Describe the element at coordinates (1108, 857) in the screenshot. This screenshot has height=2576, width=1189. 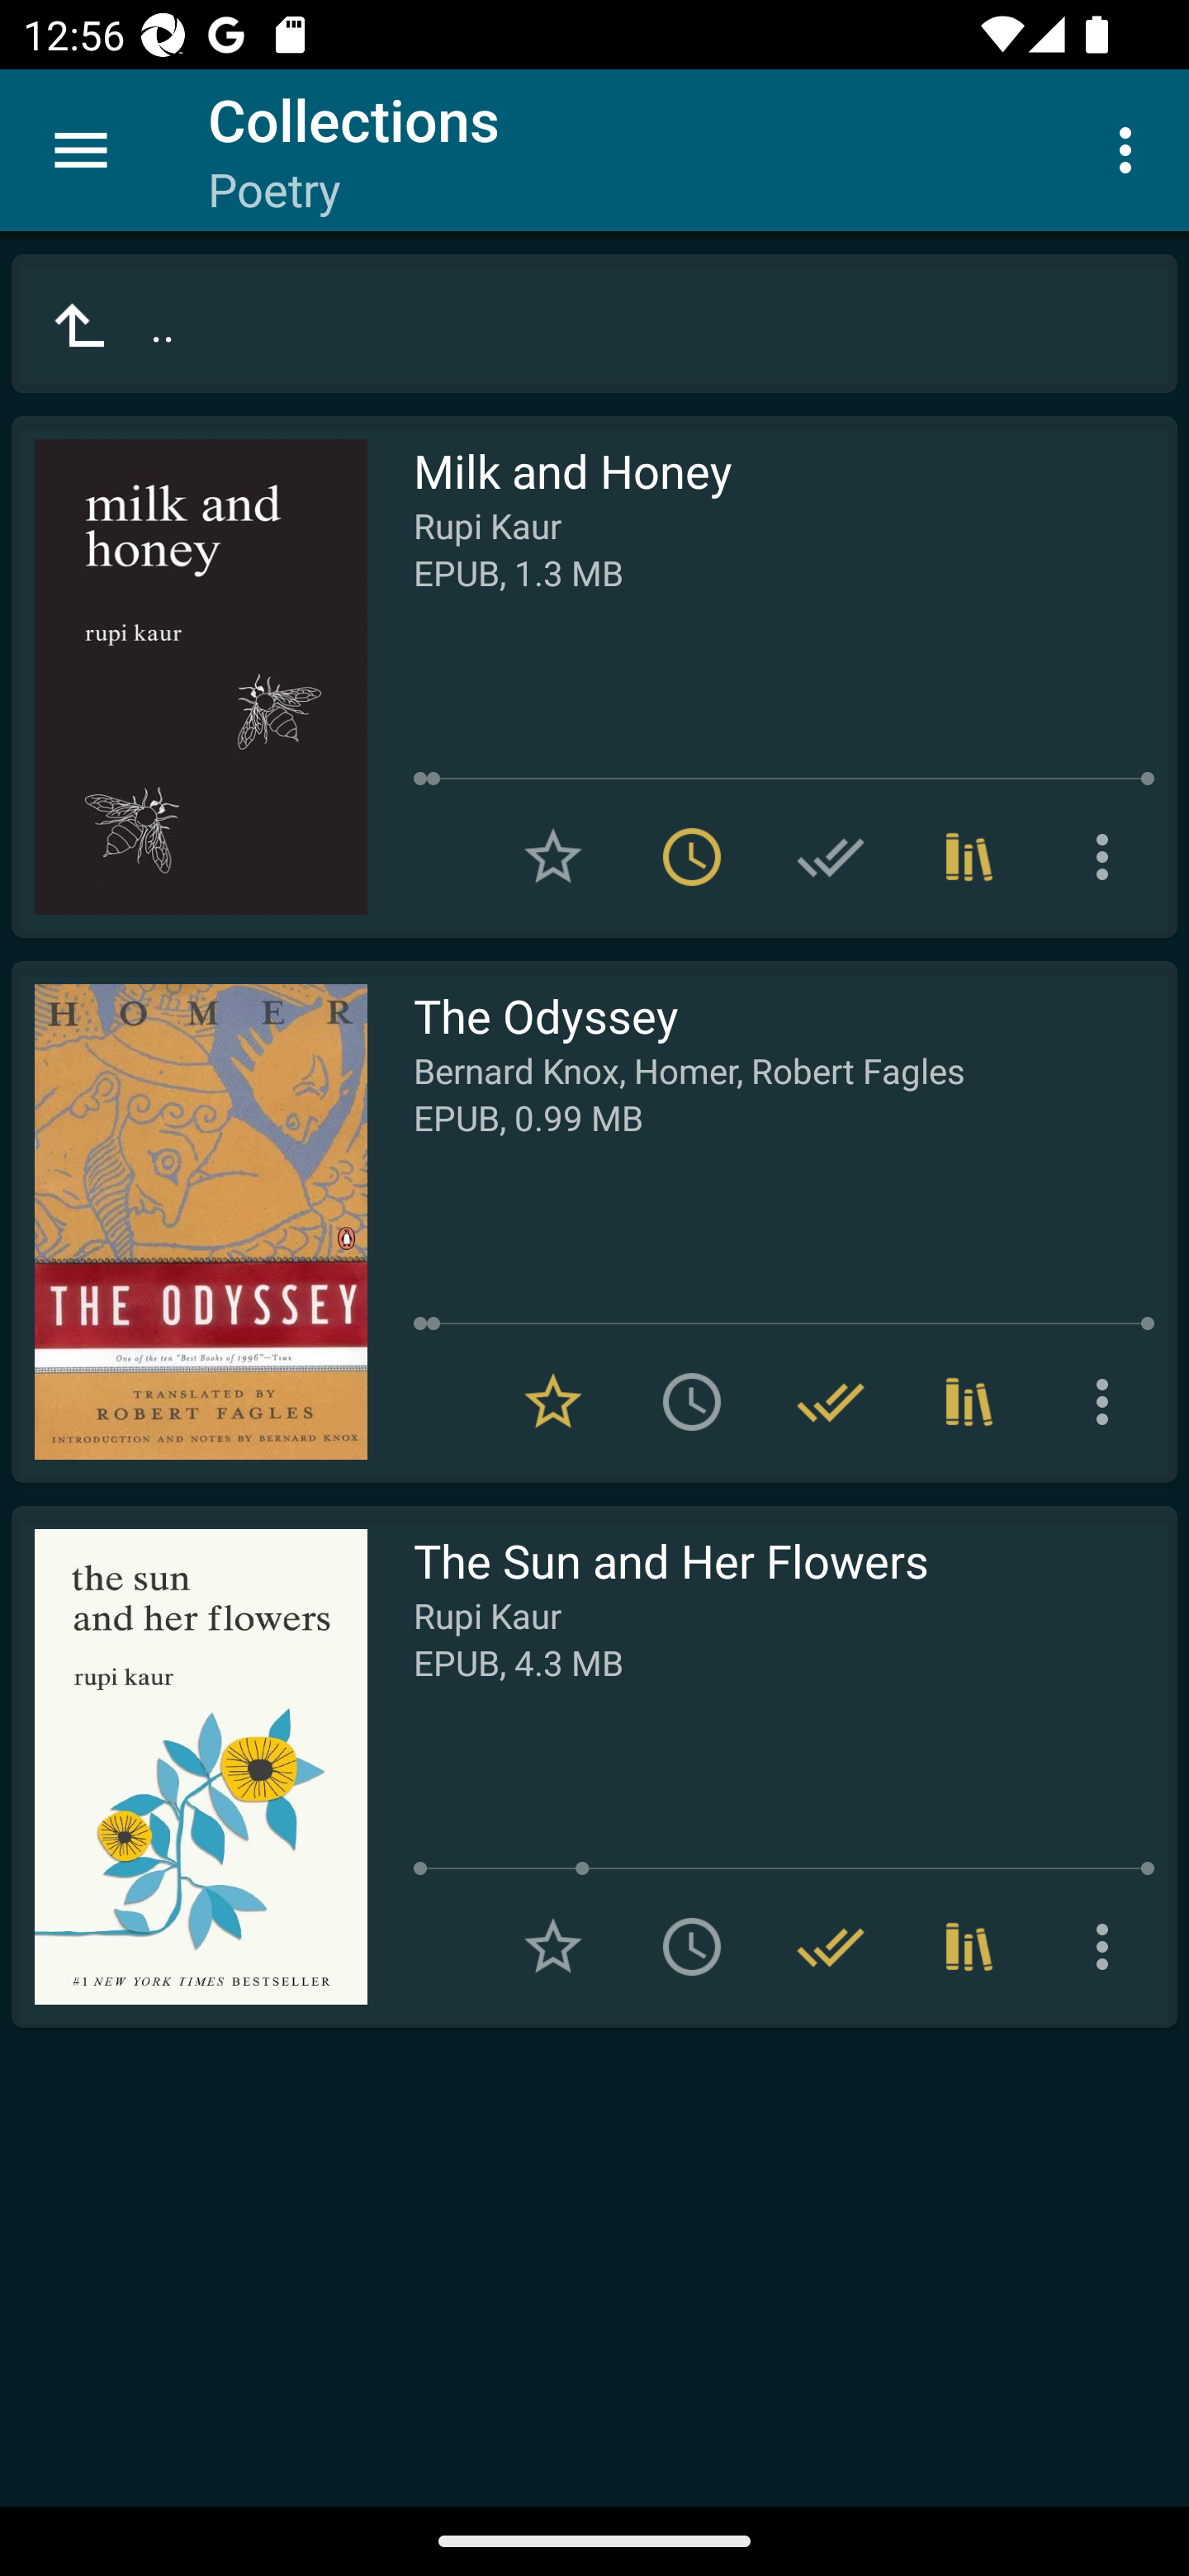
I see `More options` at that location.